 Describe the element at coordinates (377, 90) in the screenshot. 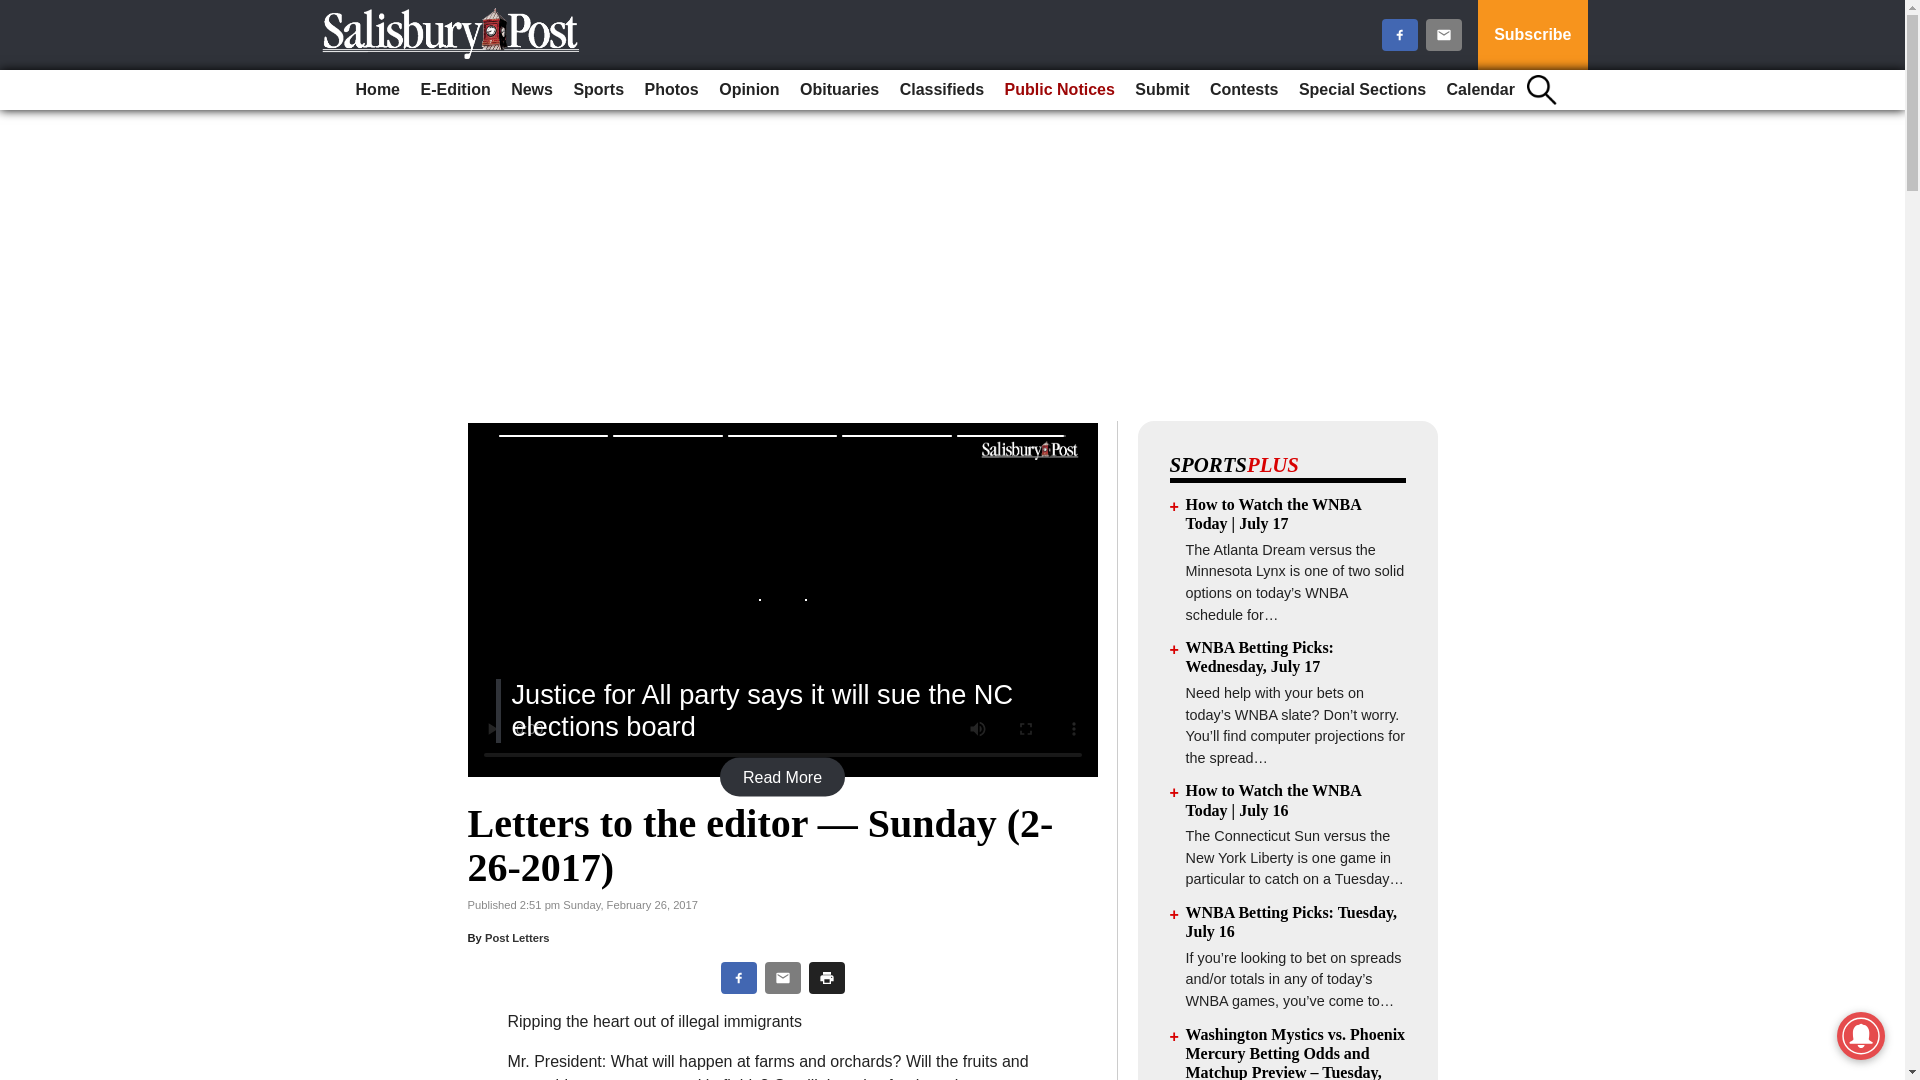

I see `Home` at that location.